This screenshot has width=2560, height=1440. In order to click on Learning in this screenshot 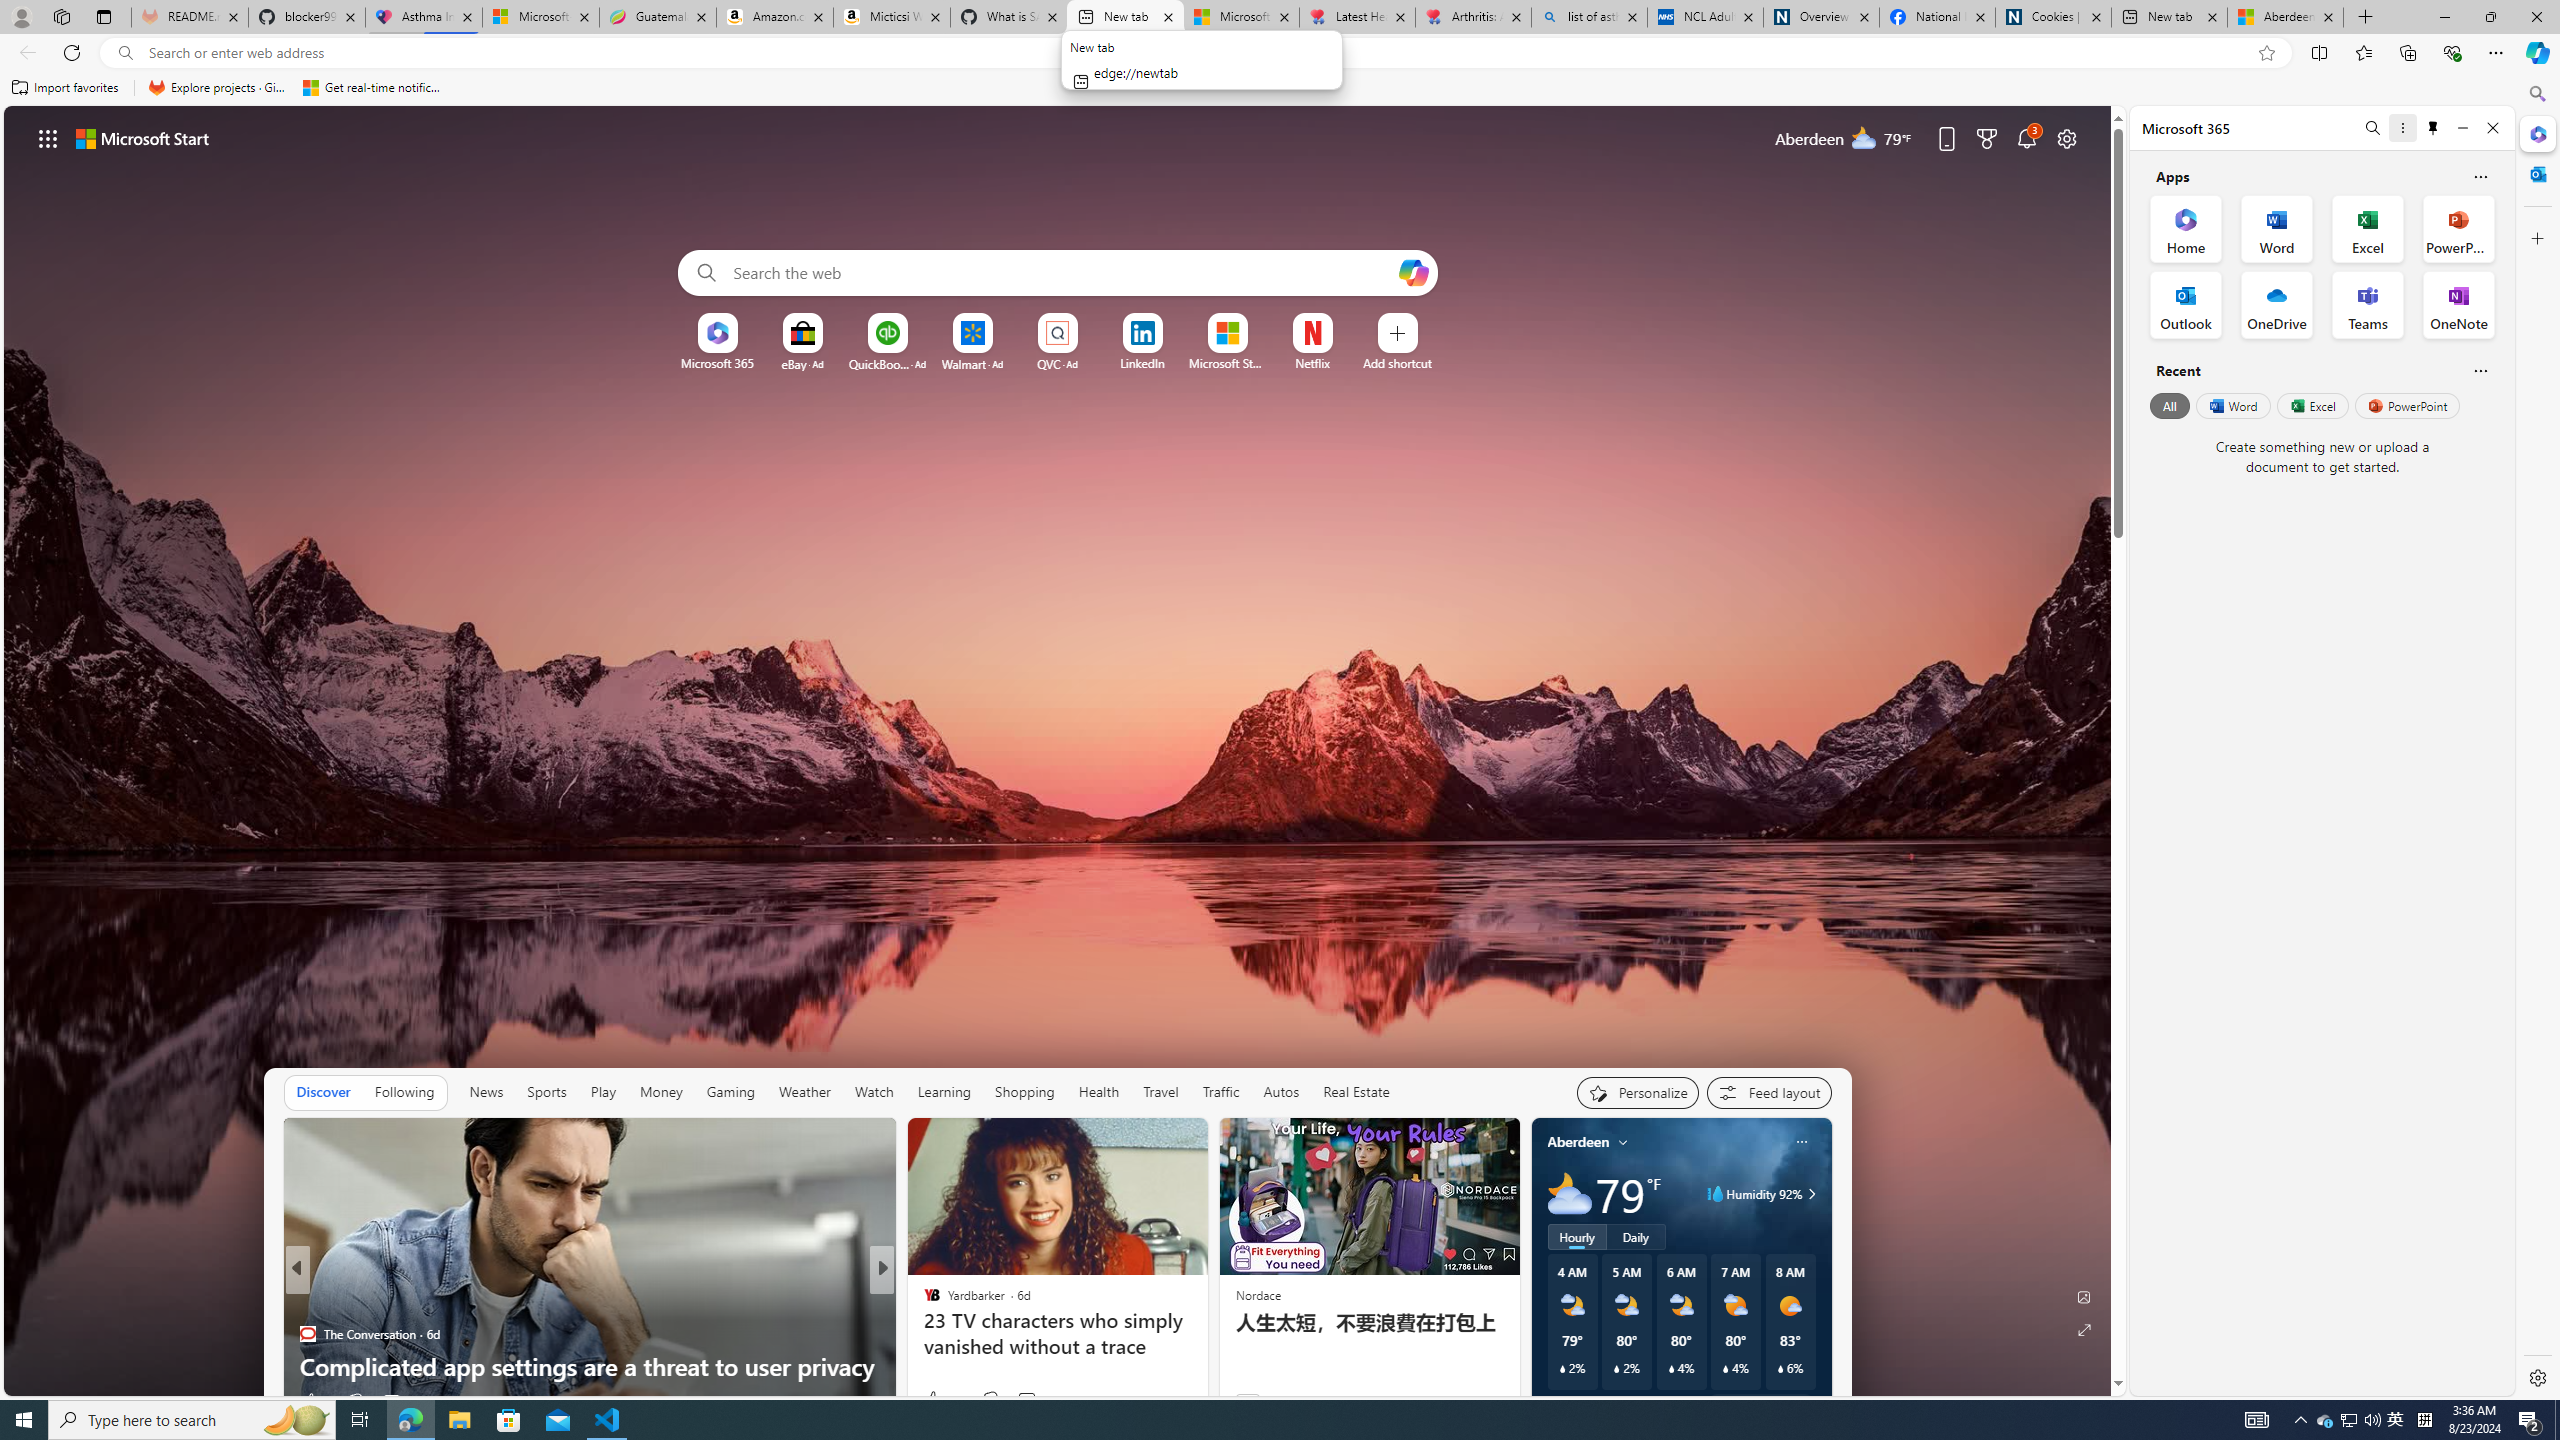, I will do `click(942, 1092)`.